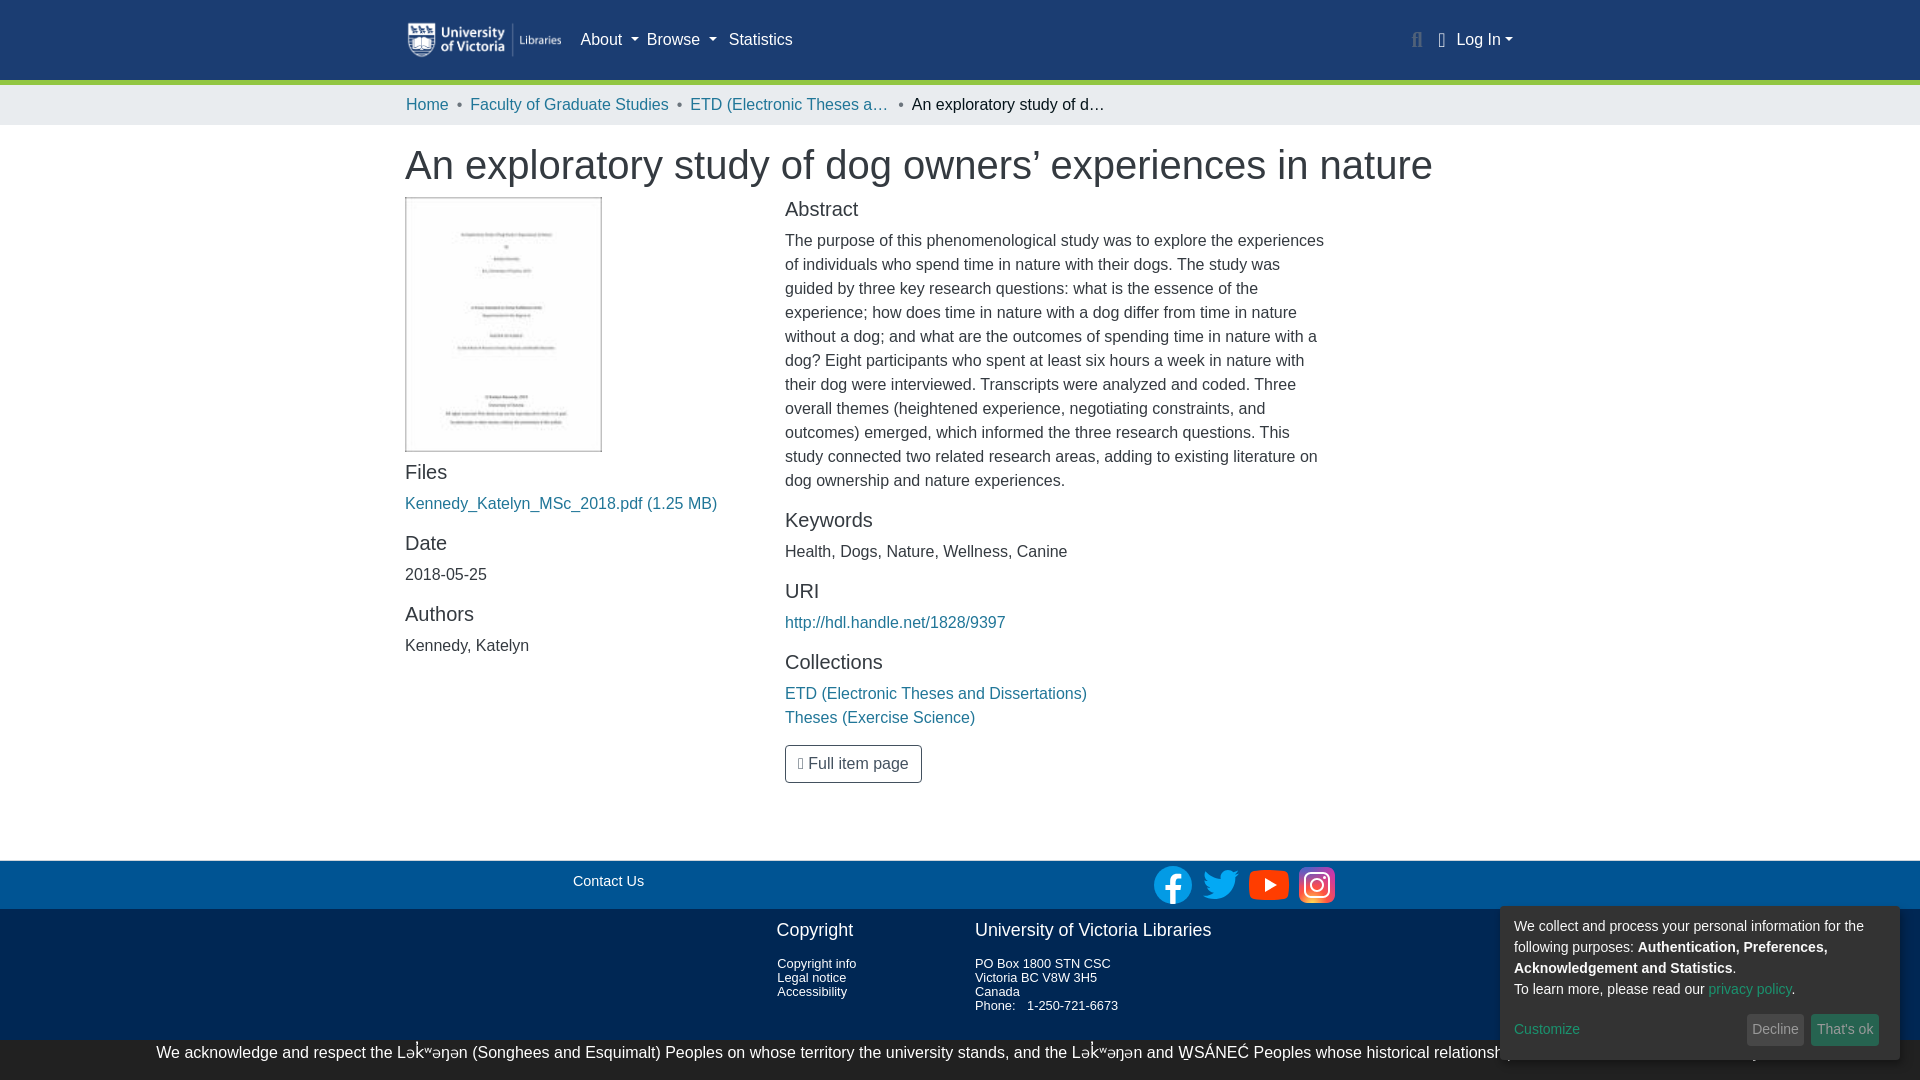 The width and height of the screenshot is (1920, 1080). I want to click on Language switch, so click(1440, 40).